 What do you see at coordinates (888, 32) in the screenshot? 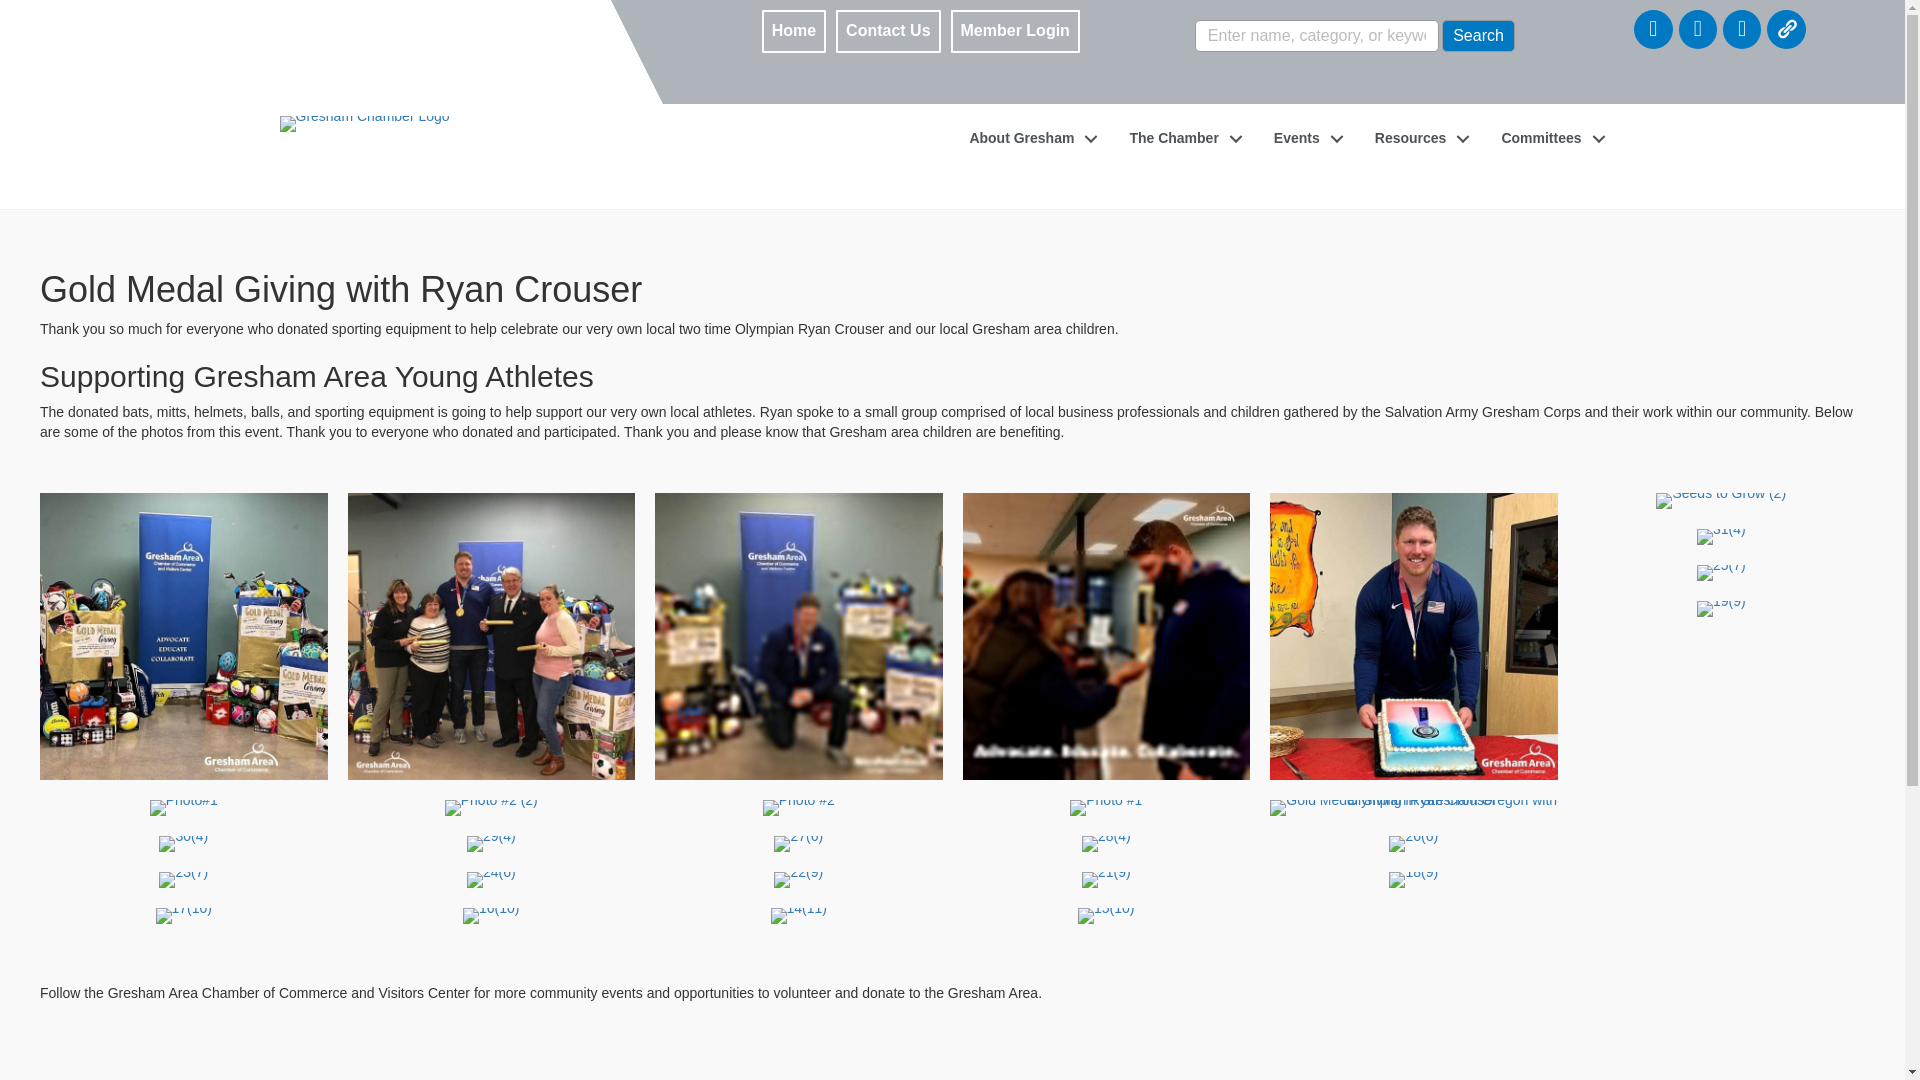
I see `Contact Us` at bounding box center [888, 32].